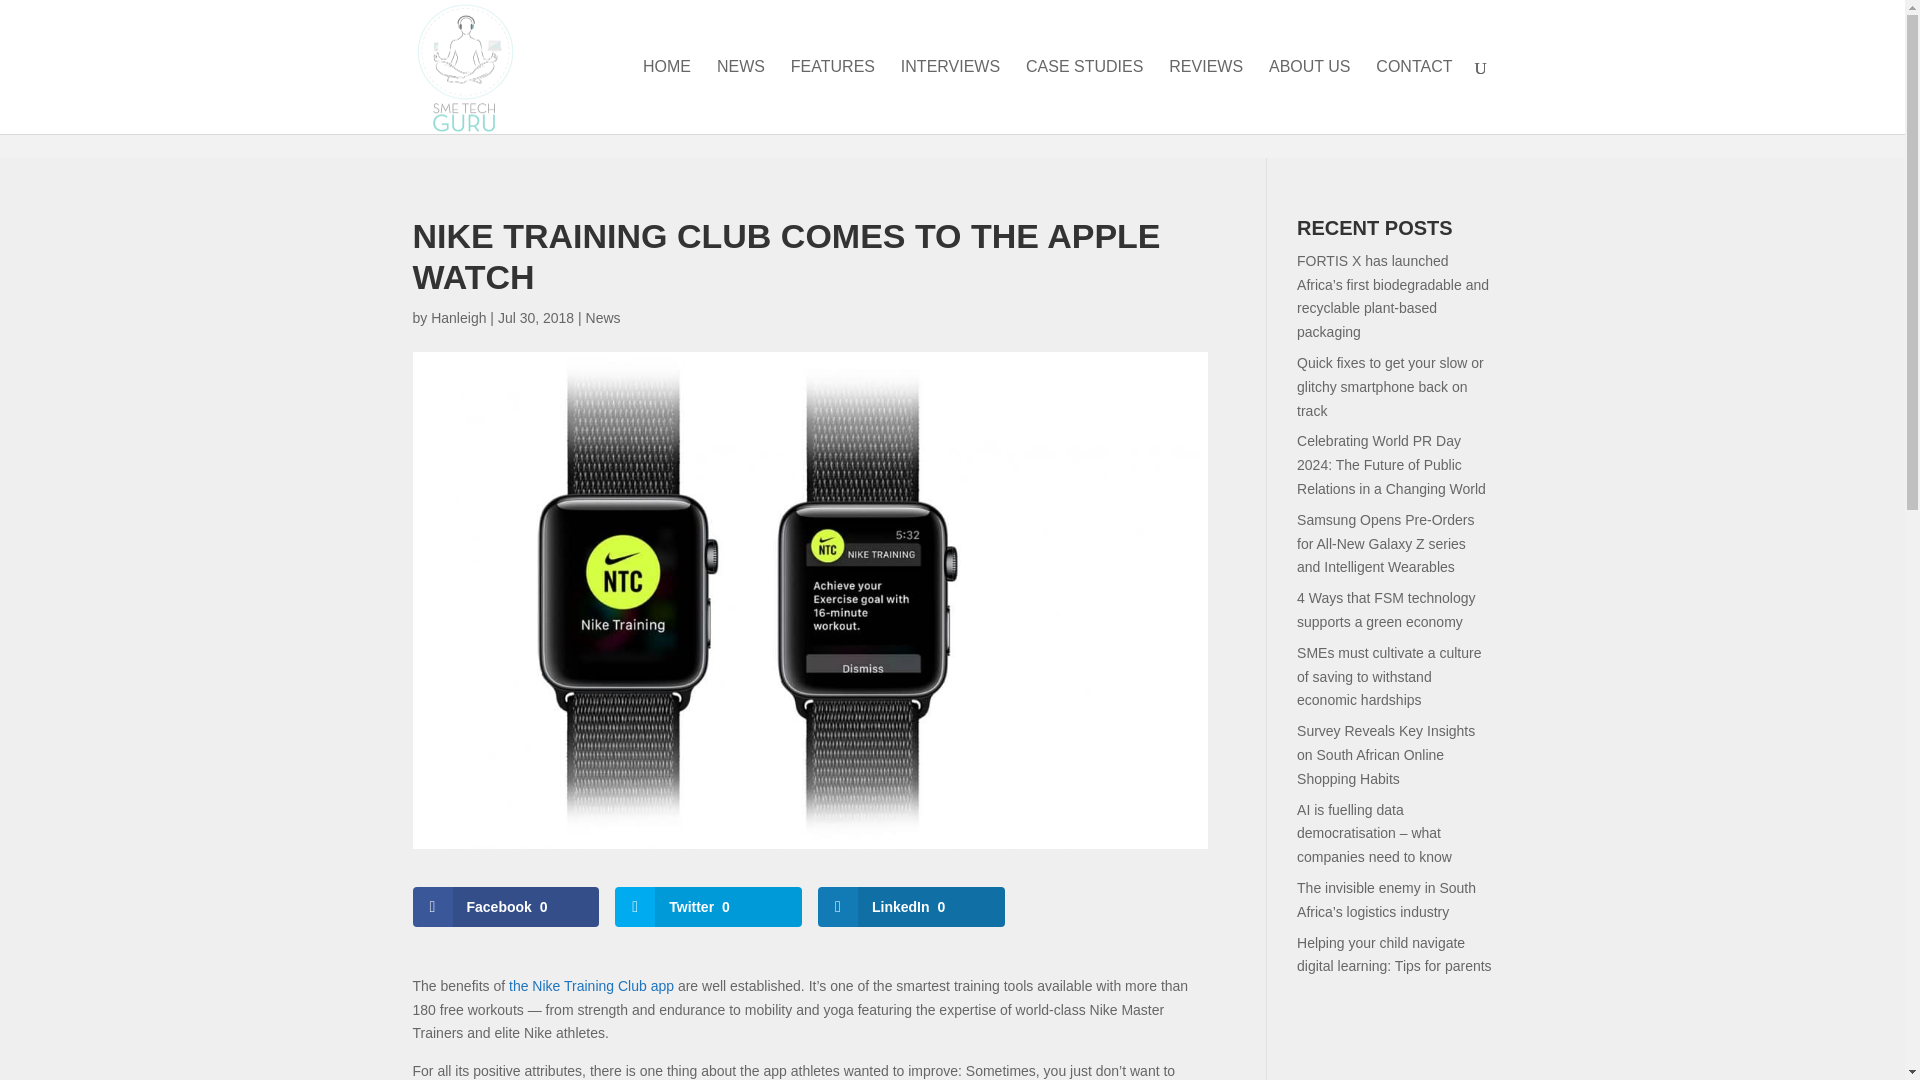 This screenshot has height=1080, width=1920. Describe the element at coordinates (708, 906) in the screenshot. I see `Twitter 0` at that location.